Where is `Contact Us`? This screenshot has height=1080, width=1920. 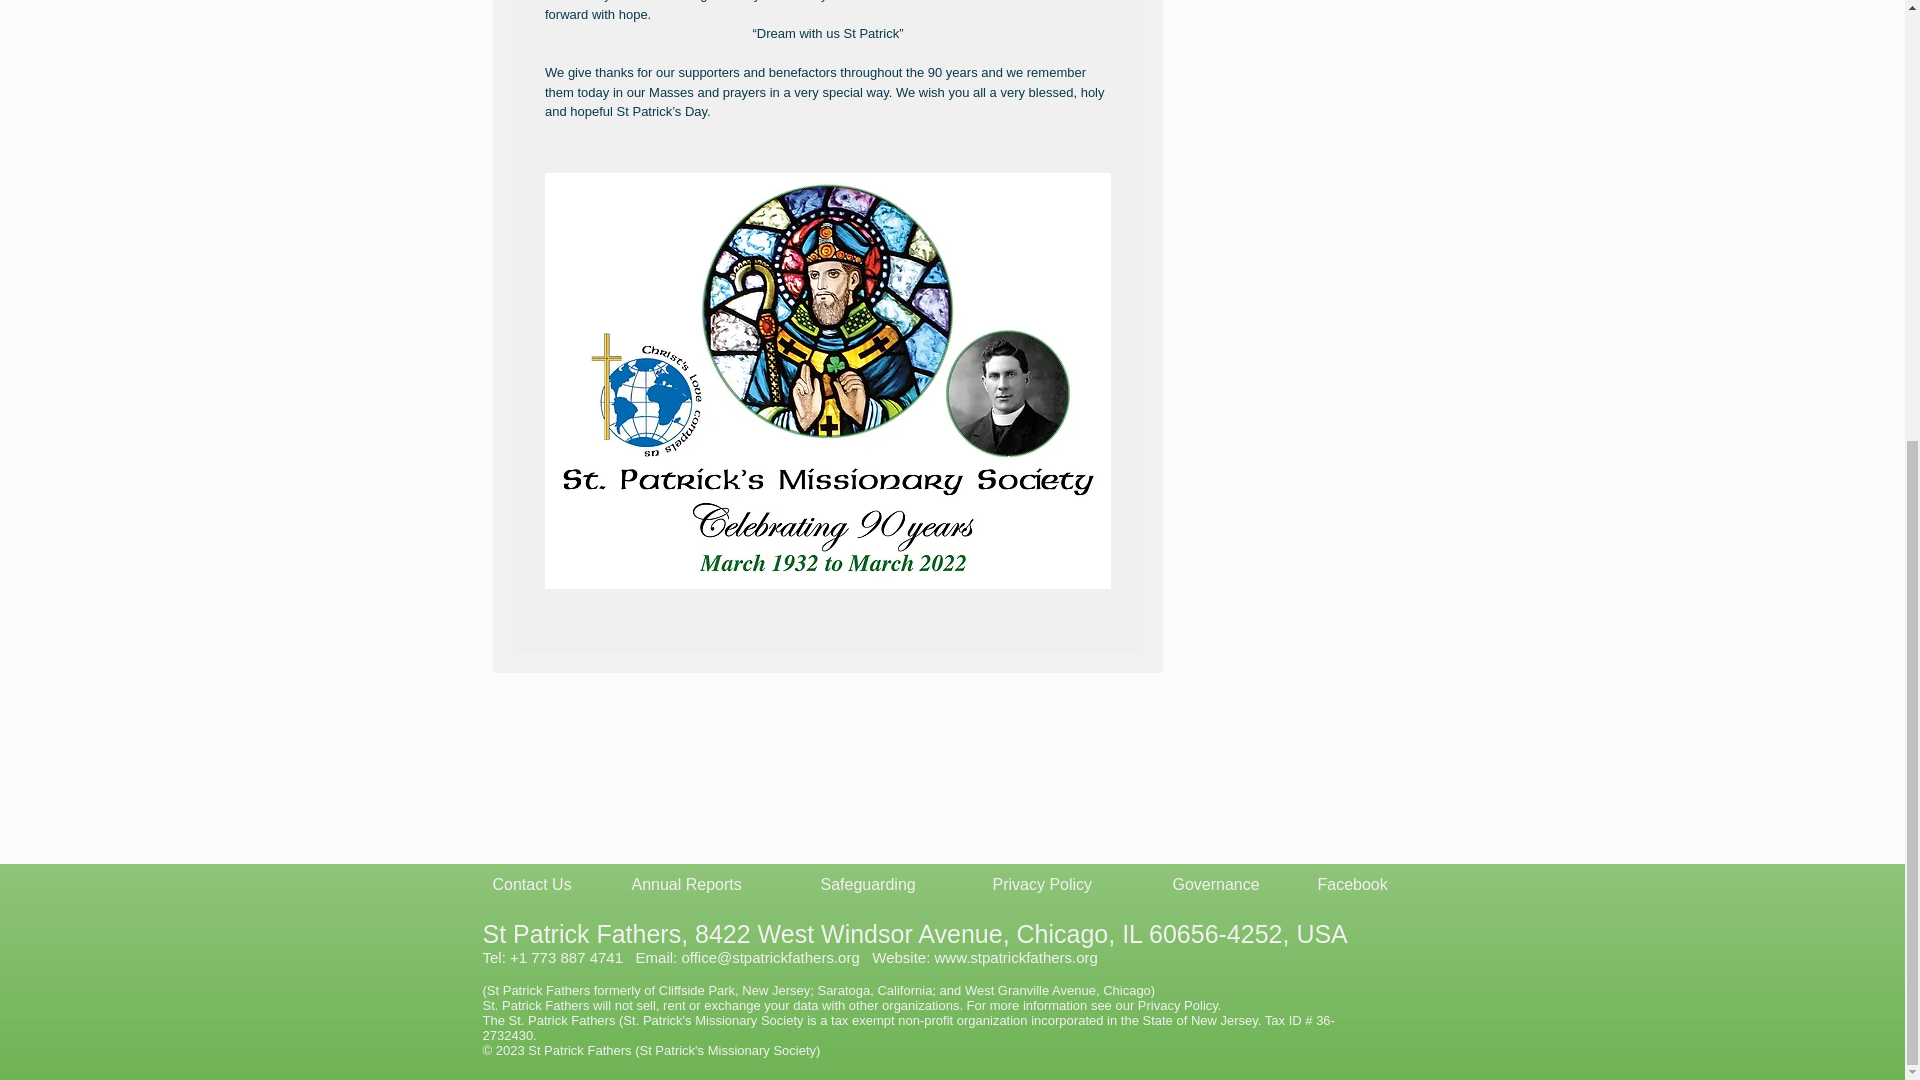
Contact Us is located at coordinates (530, 884).